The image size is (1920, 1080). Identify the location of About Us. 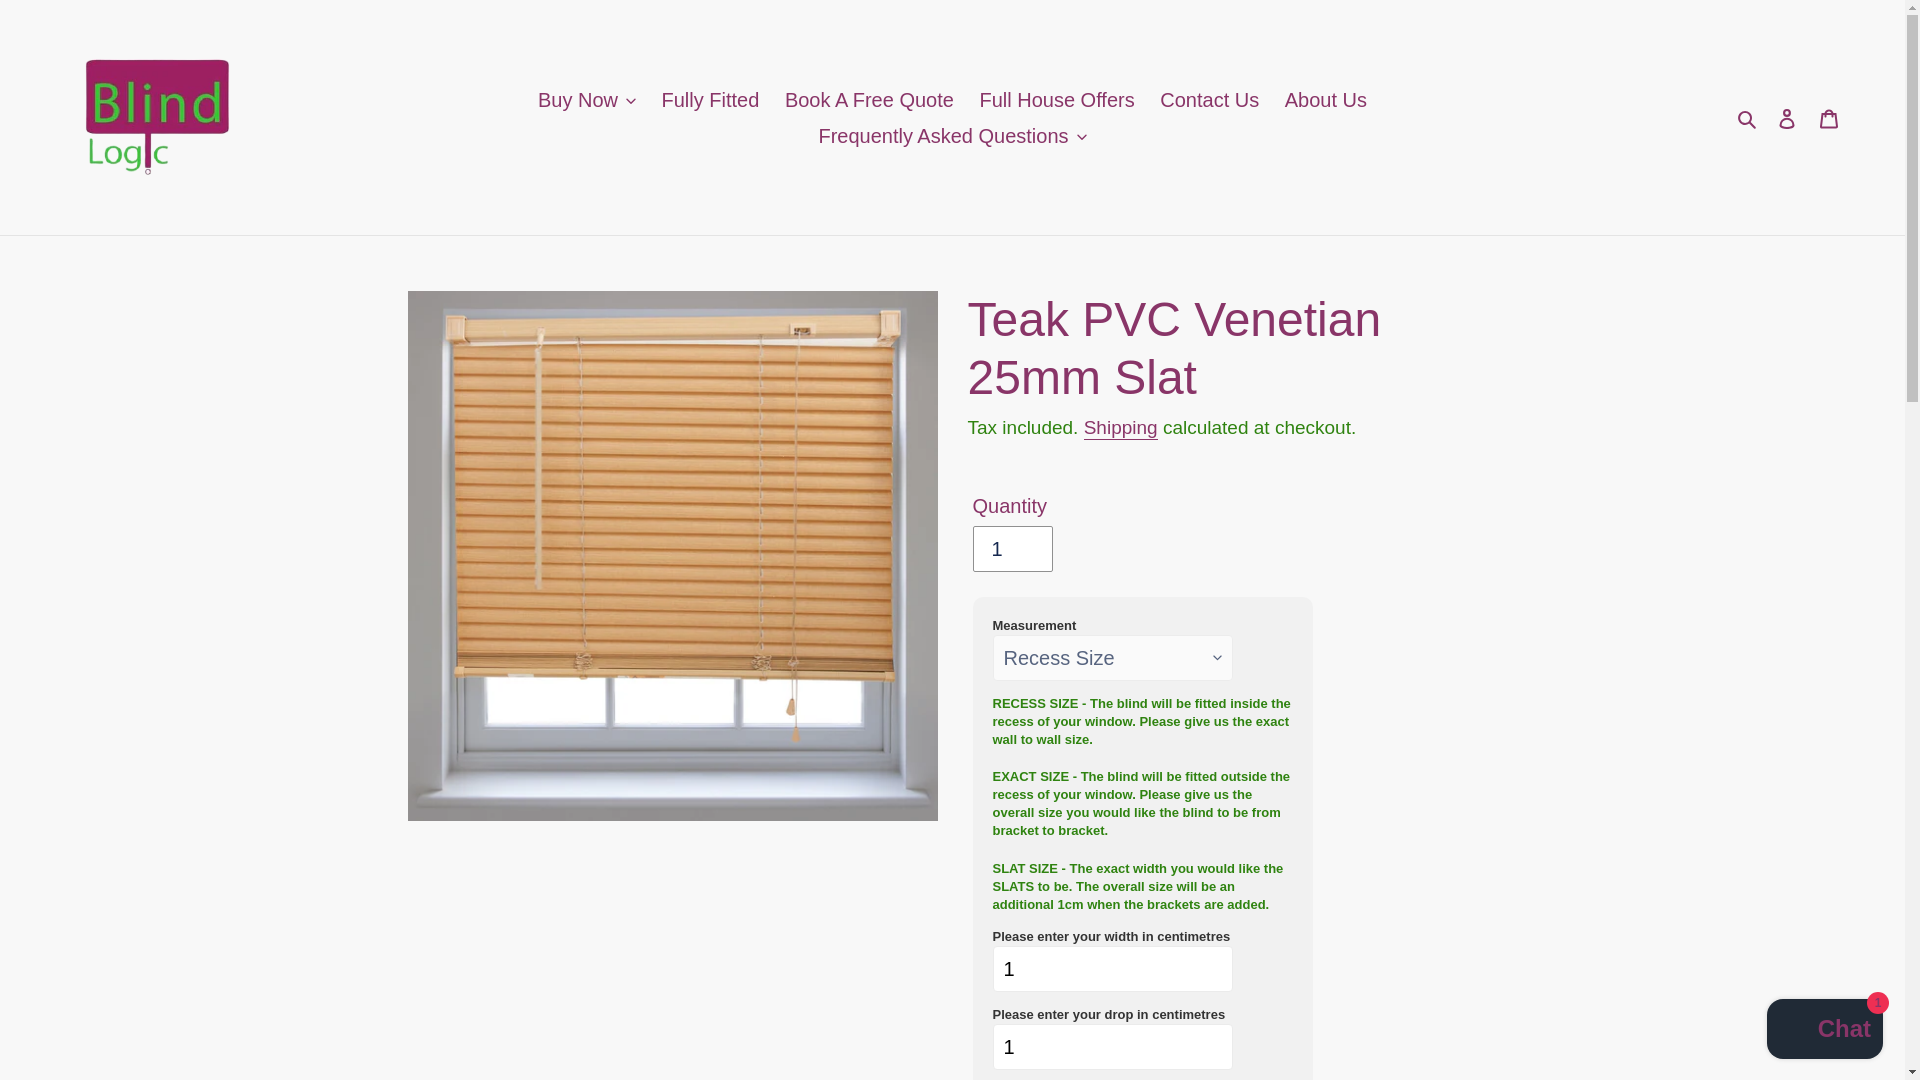
(1325, 100).